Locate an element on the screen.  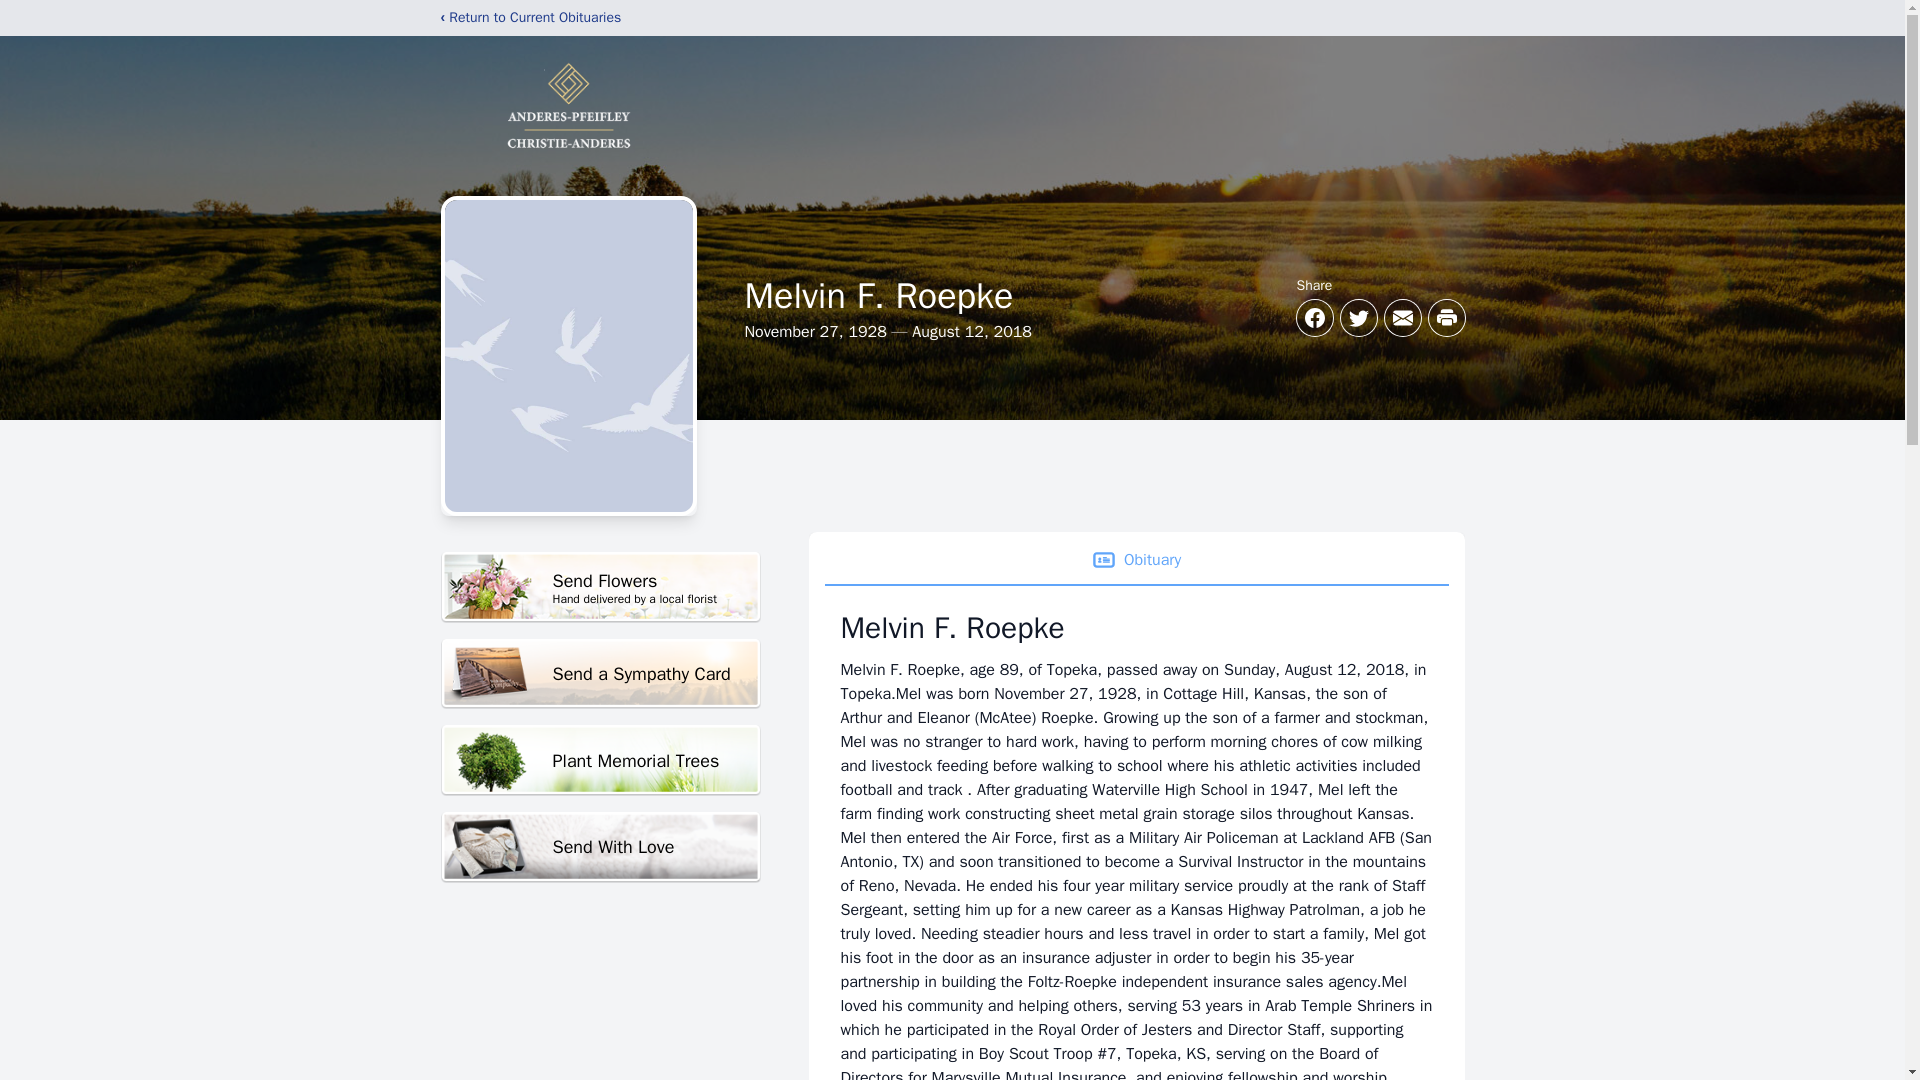
Plant Memorial Trees is located at coordinates (600, 760).